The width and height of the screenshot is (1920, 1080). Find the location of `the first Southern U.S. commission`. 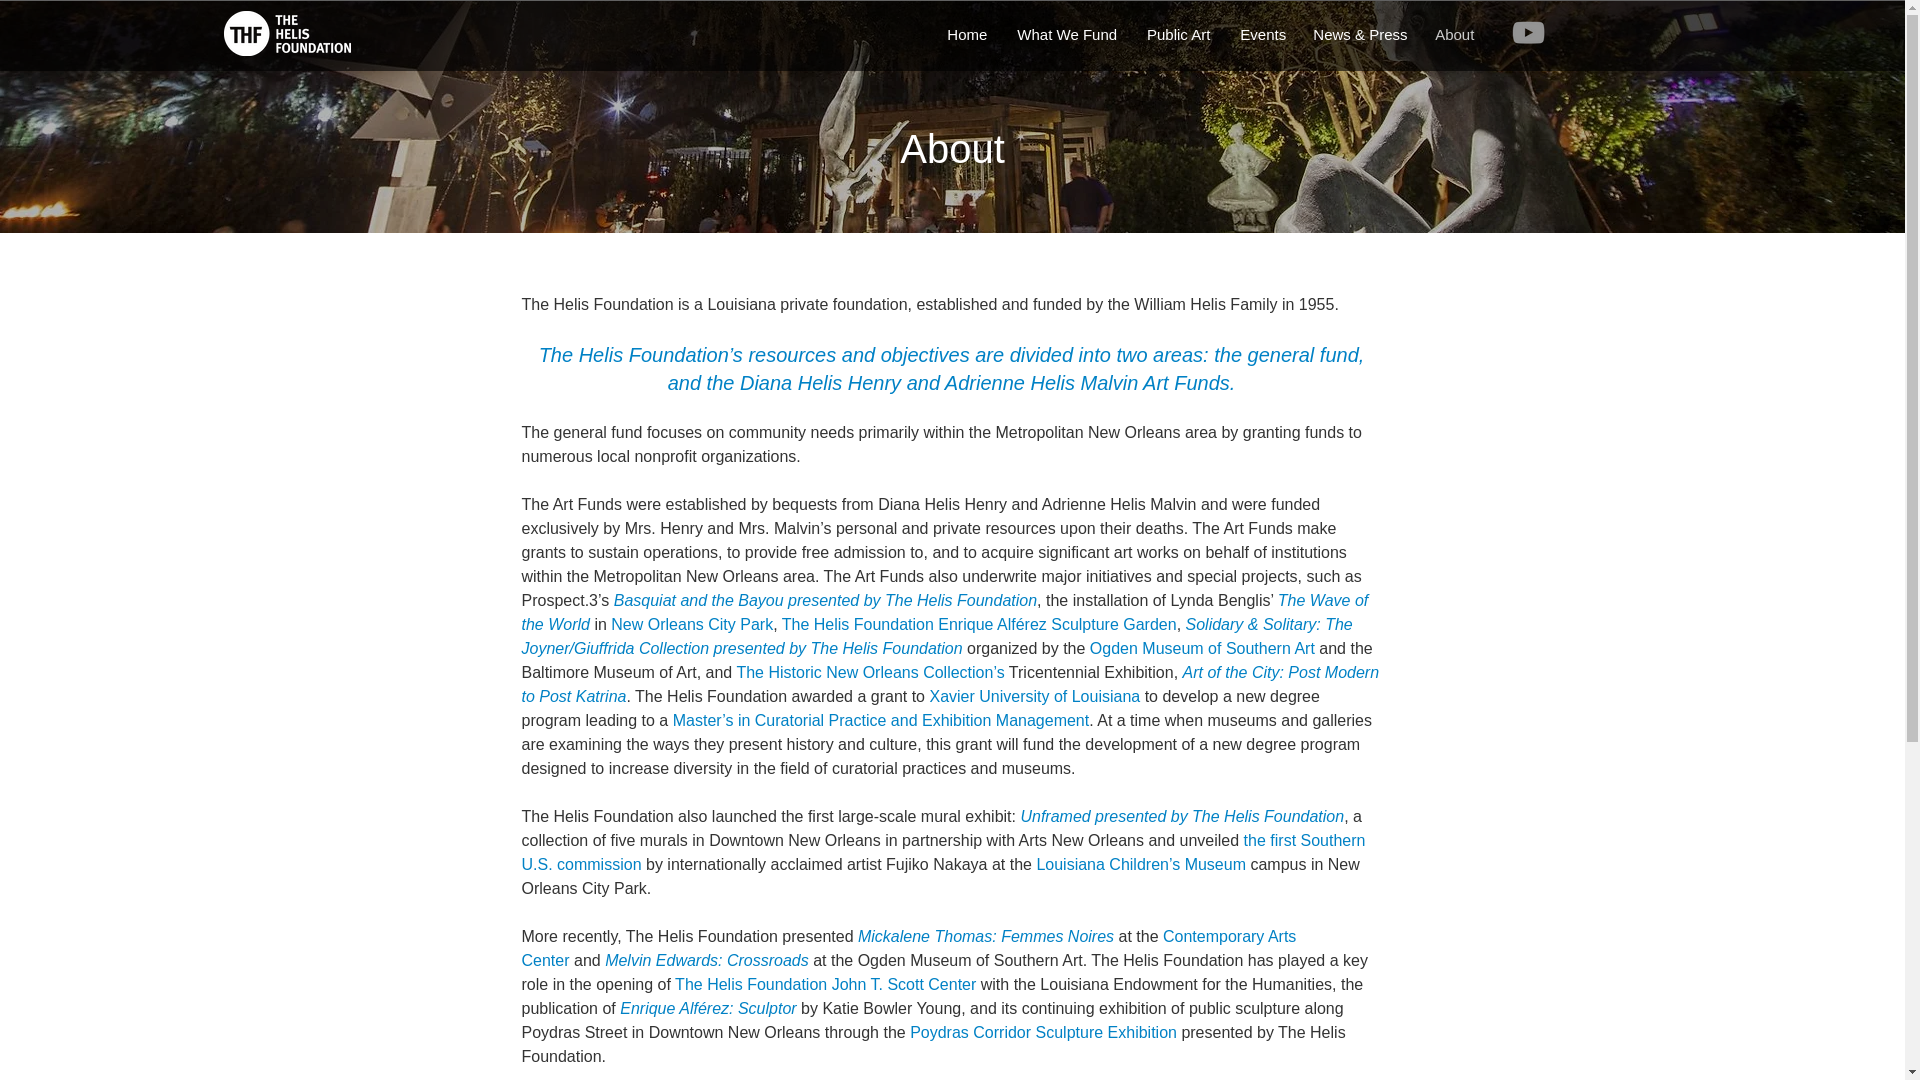

the first Southern U.S. commission is located at coordinates (944, 852).